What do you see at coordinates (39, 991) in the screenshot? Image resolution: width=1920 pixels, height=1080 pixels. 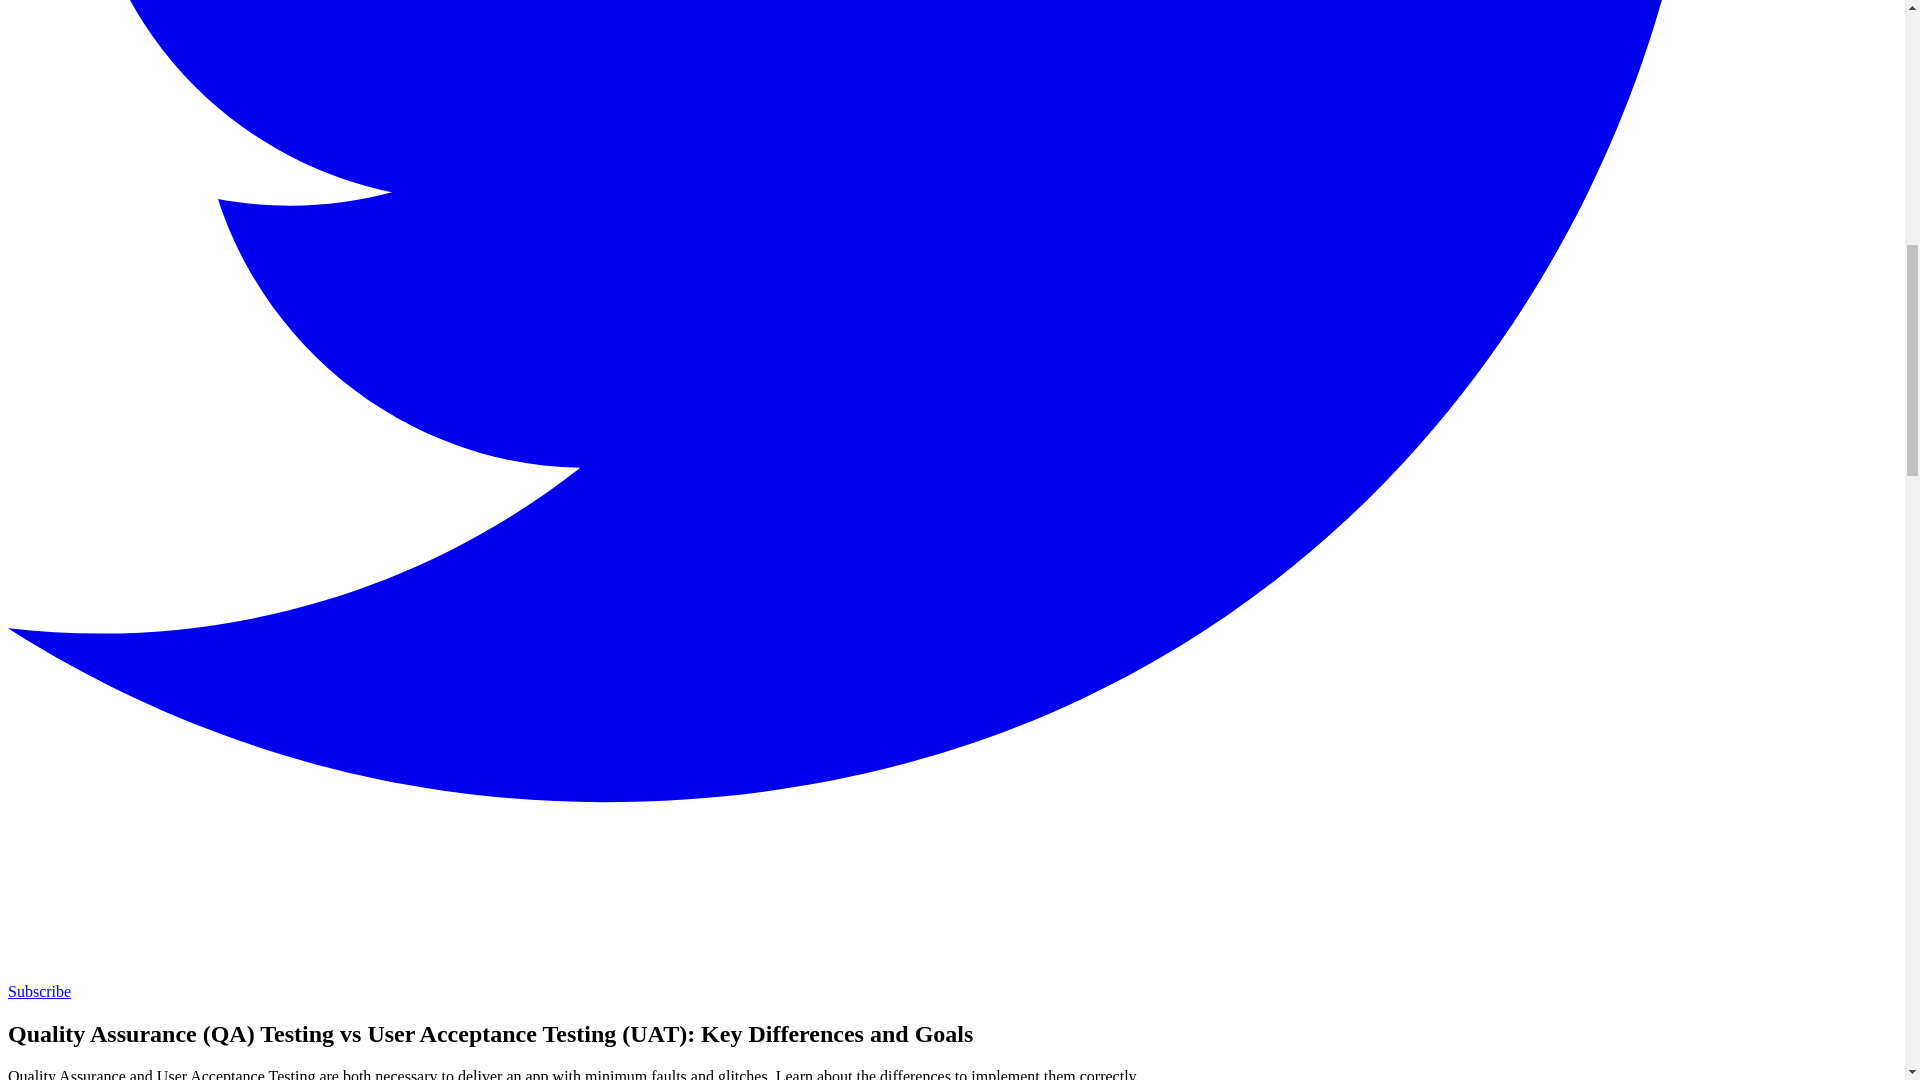 I see `Subscribe` at bounding box center [39, 991].